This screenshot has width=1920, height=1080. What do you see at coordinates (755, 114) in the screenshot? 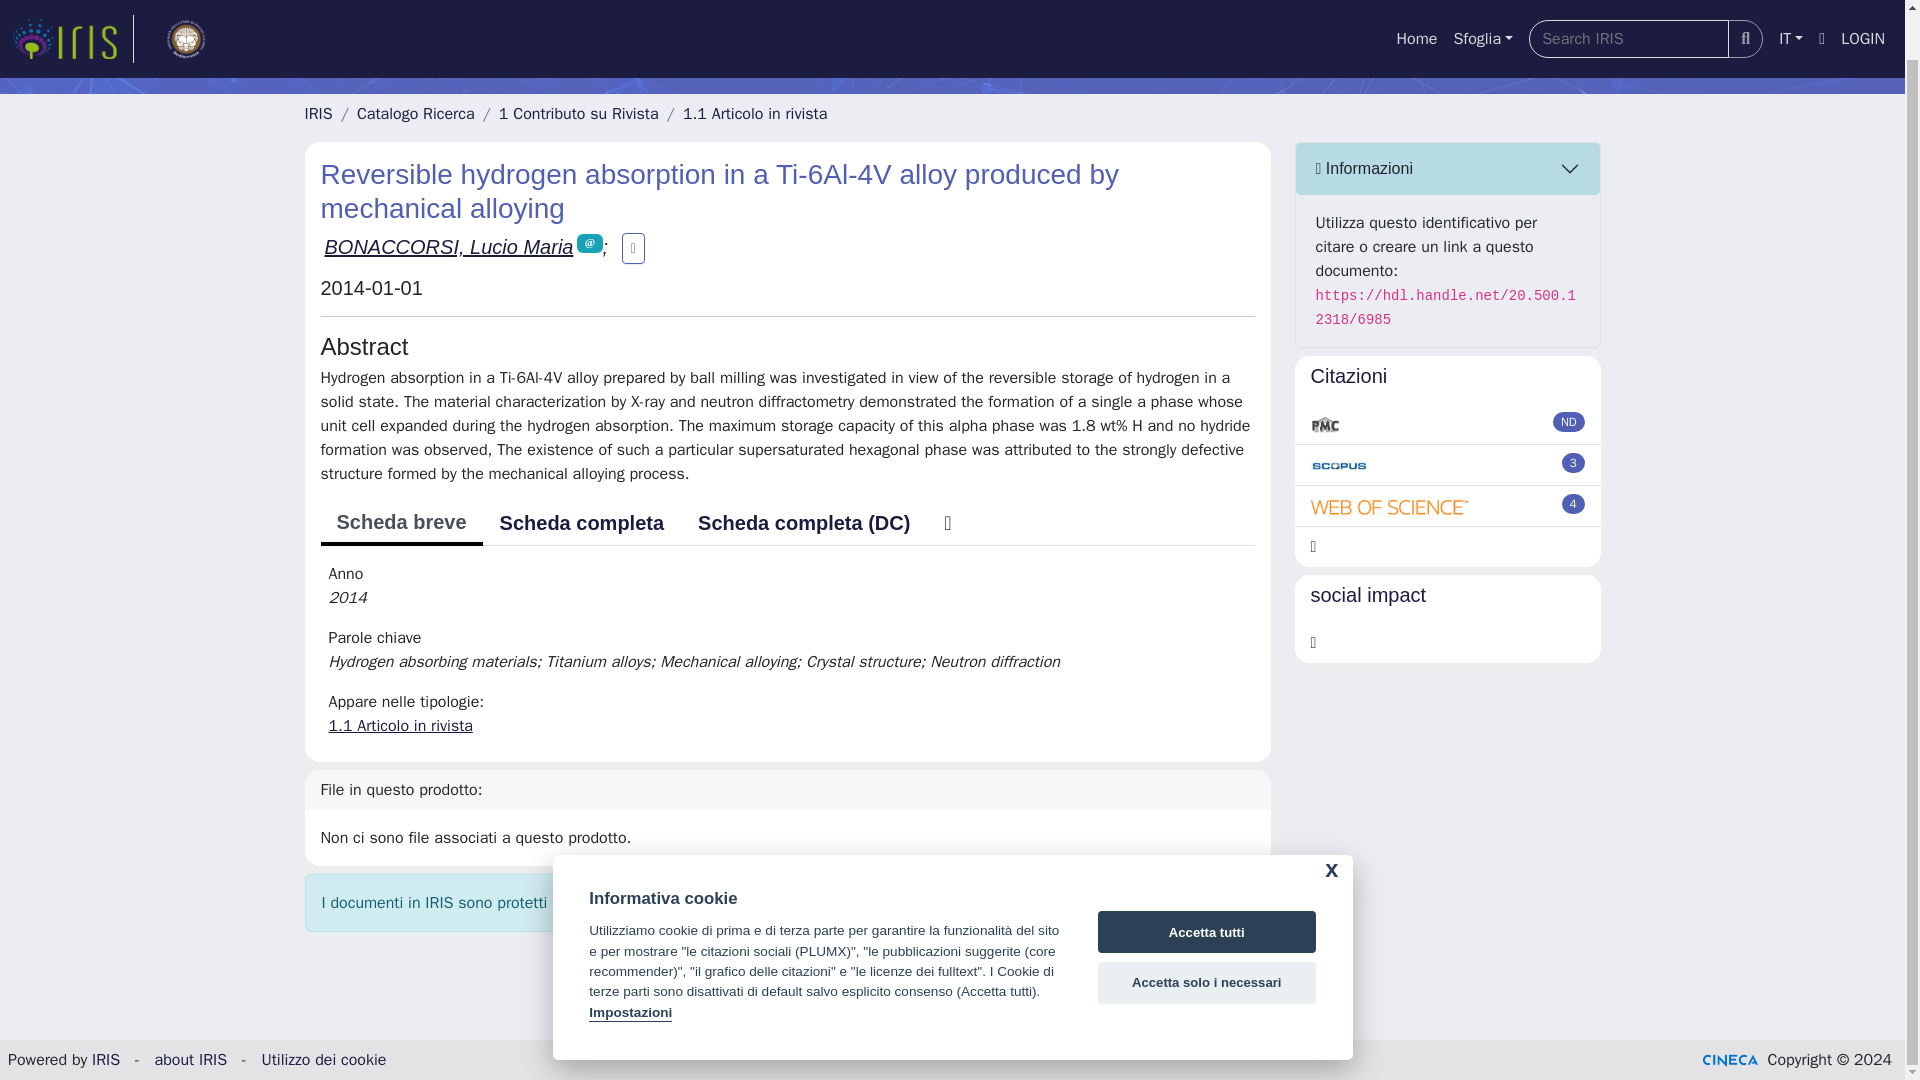
I see `1.1 Articolo in rivista` at bounding box center [755, 114].